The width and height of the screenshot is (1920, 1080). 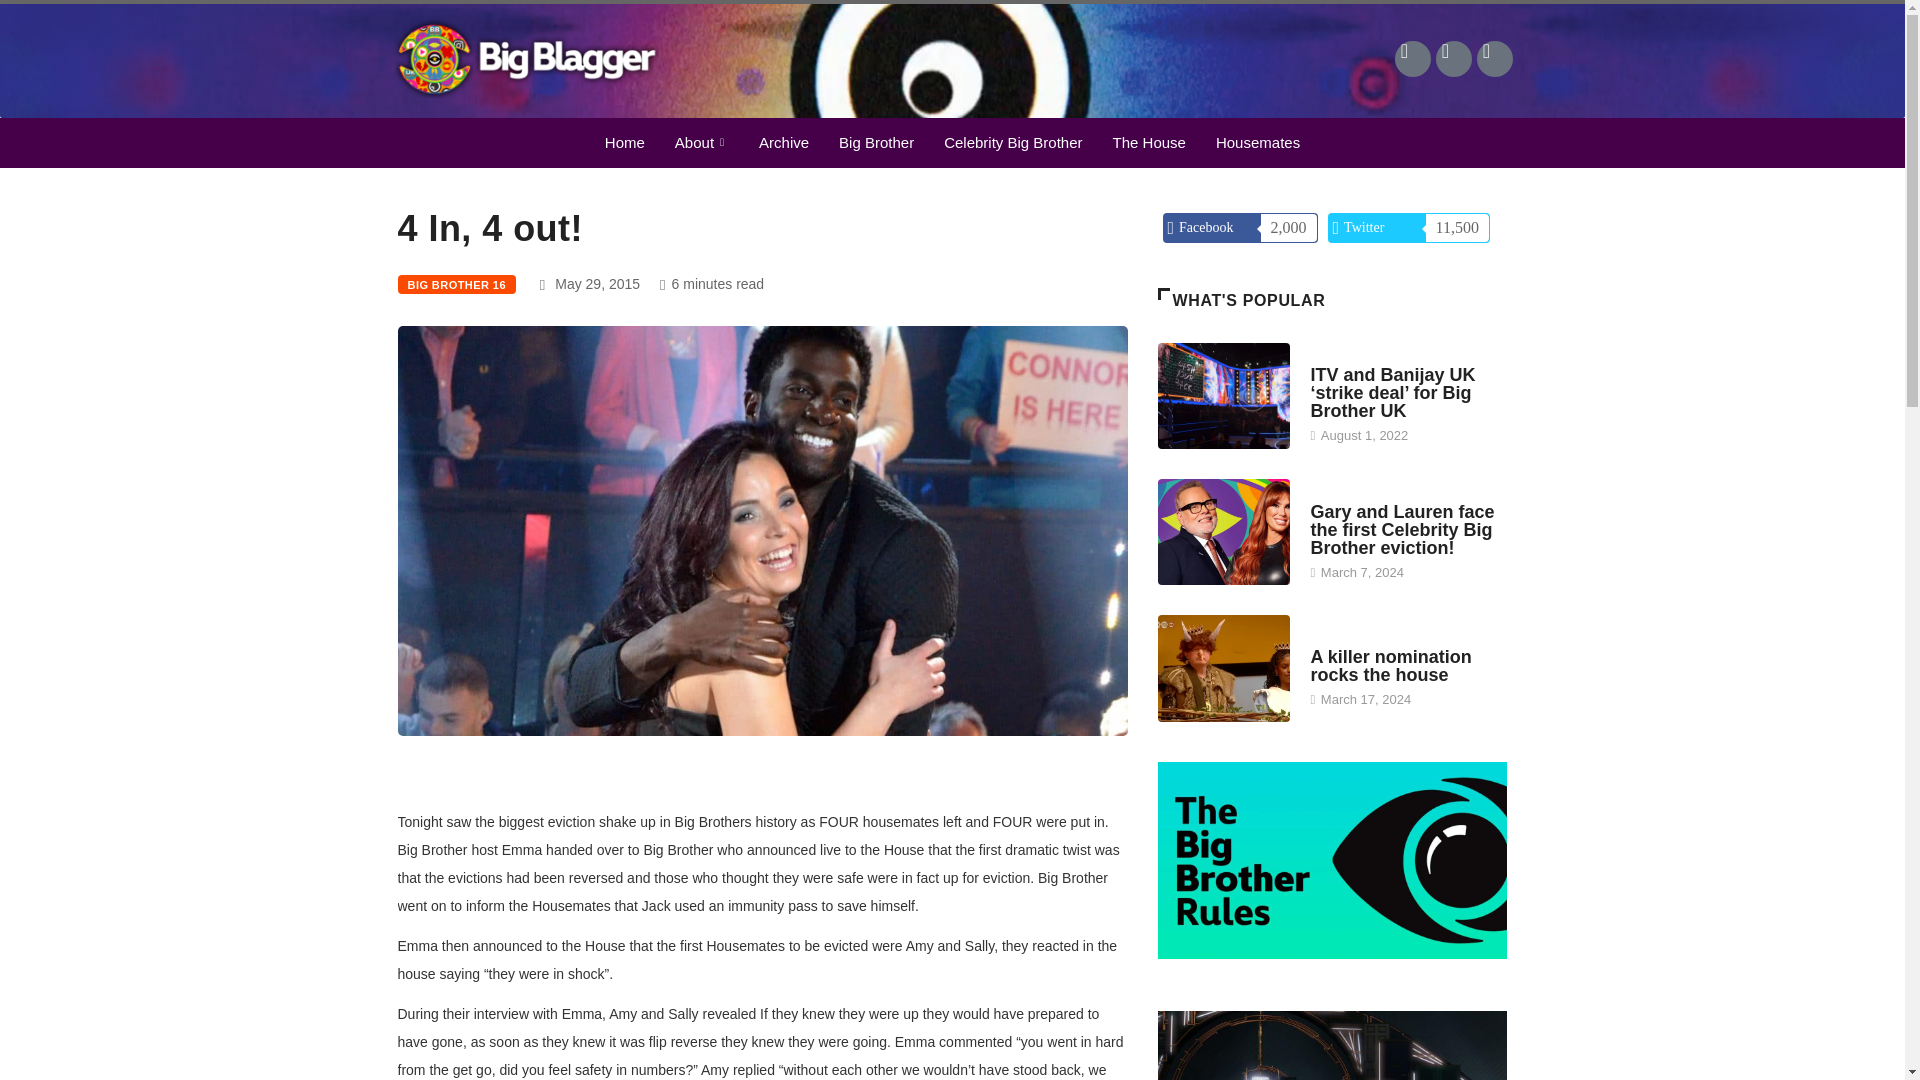 What do you see at coordinates (456, 284) in the screenshot?
I see `BIG BROTHER 16` at bounding box center [456, 284].